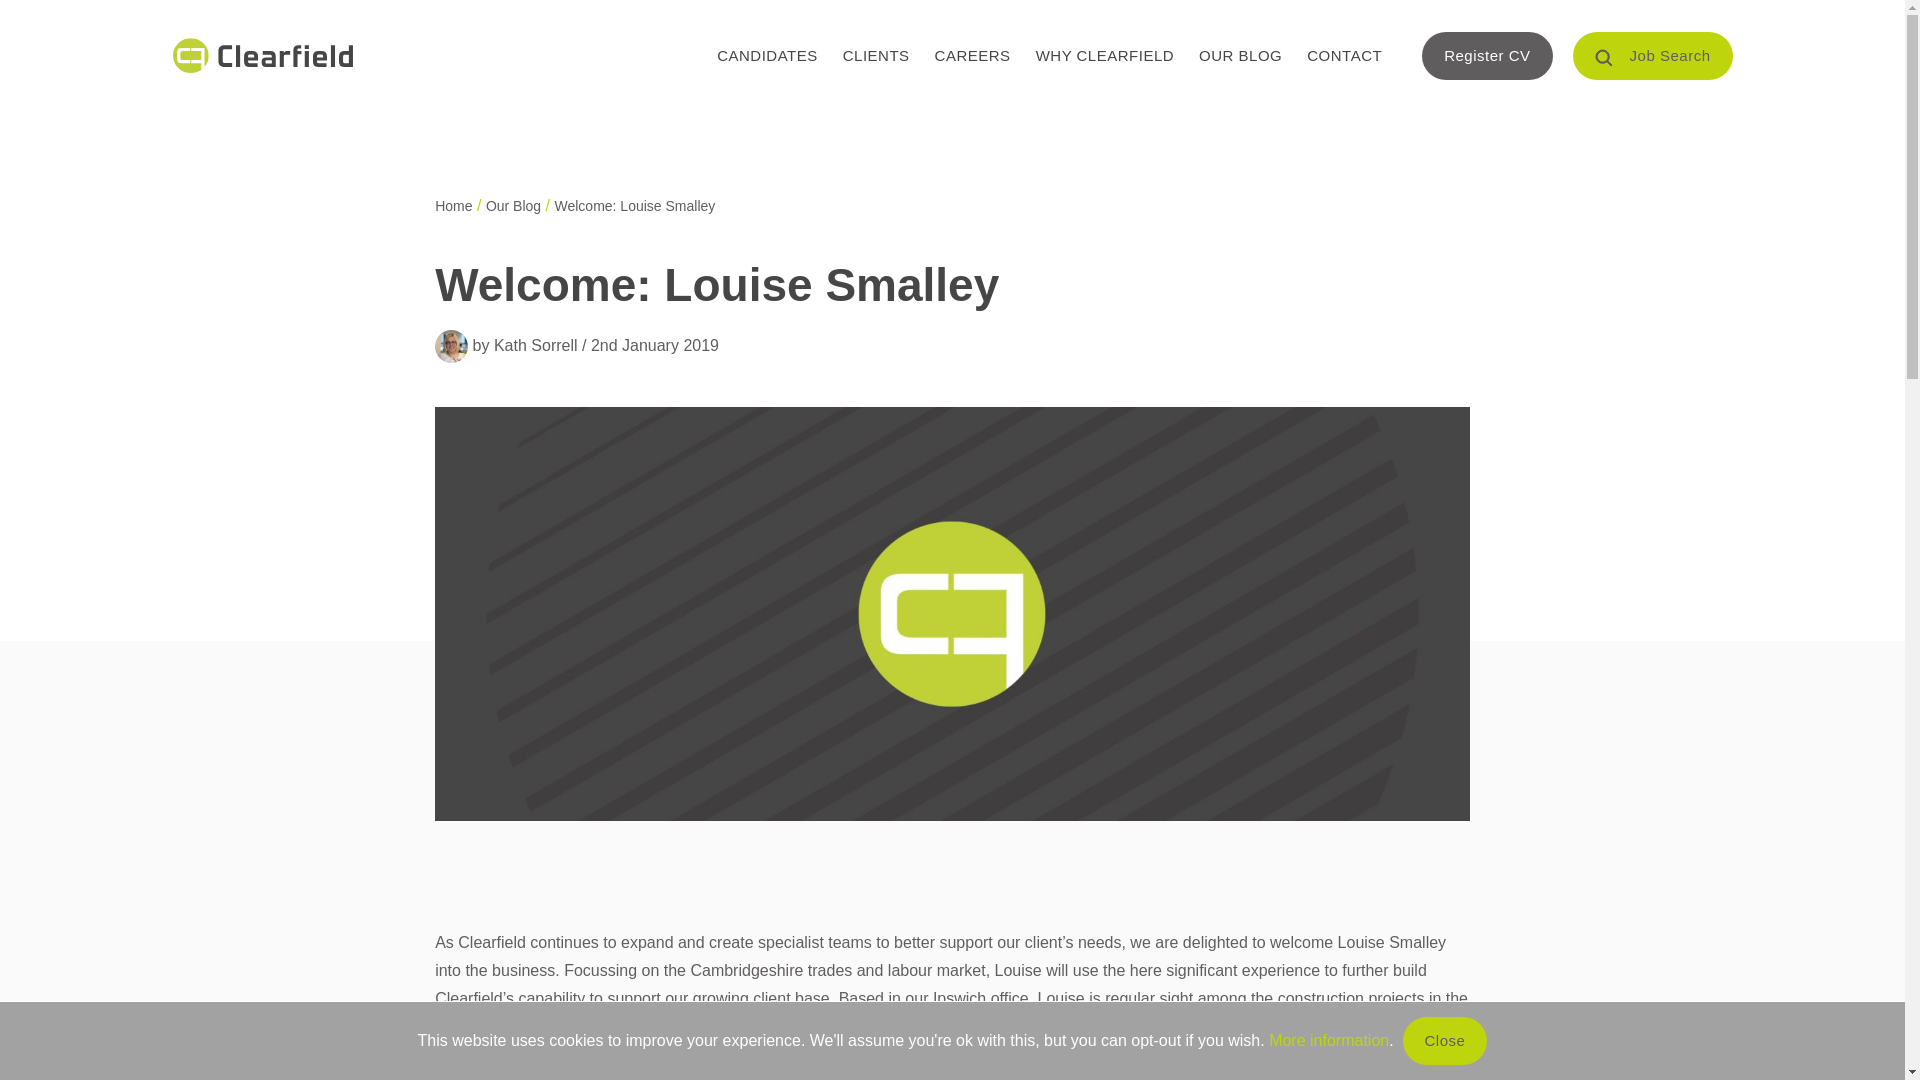 This screenshot has width=1920, height=1080. What do you see at coordinates (766, 56) in the screenshot?
I see `CANDIDATES` at bounding box center [766, 56].